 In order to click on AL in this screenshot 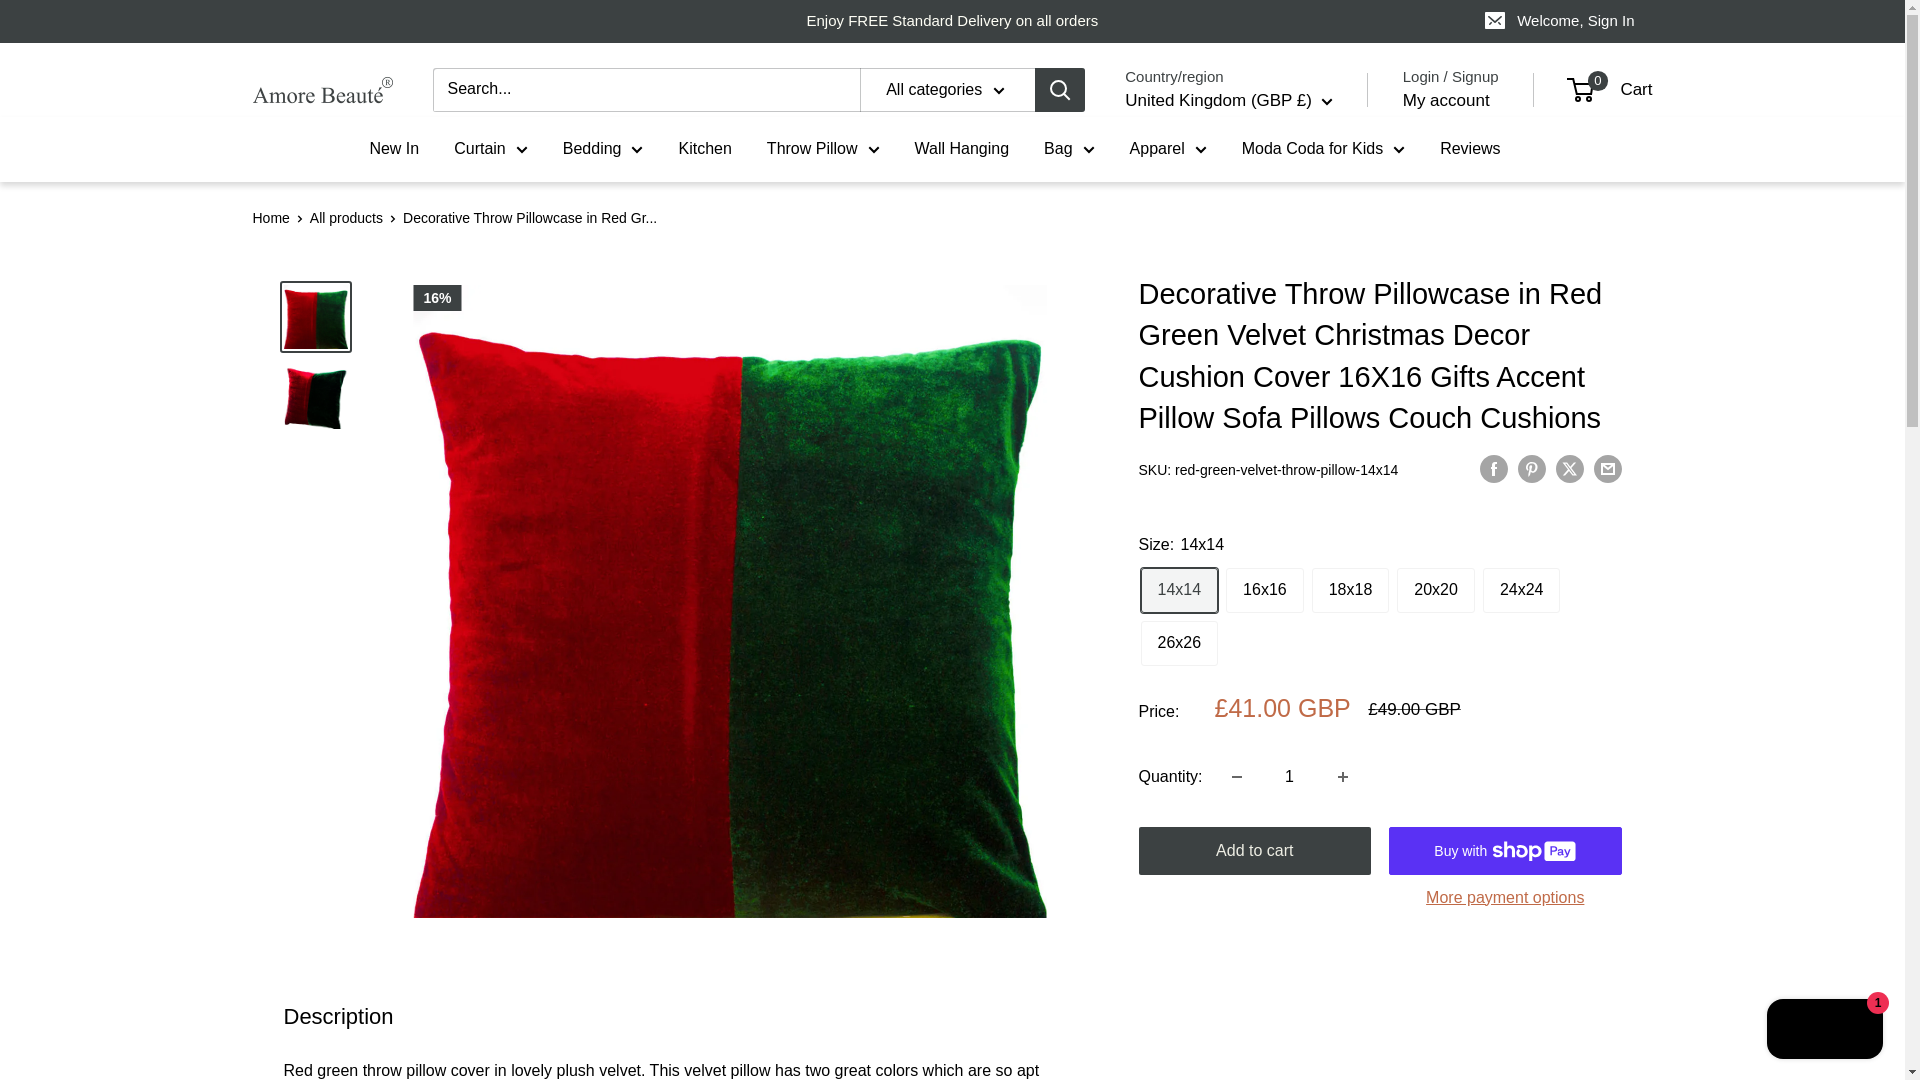, I will do `click(1162, 228)`.